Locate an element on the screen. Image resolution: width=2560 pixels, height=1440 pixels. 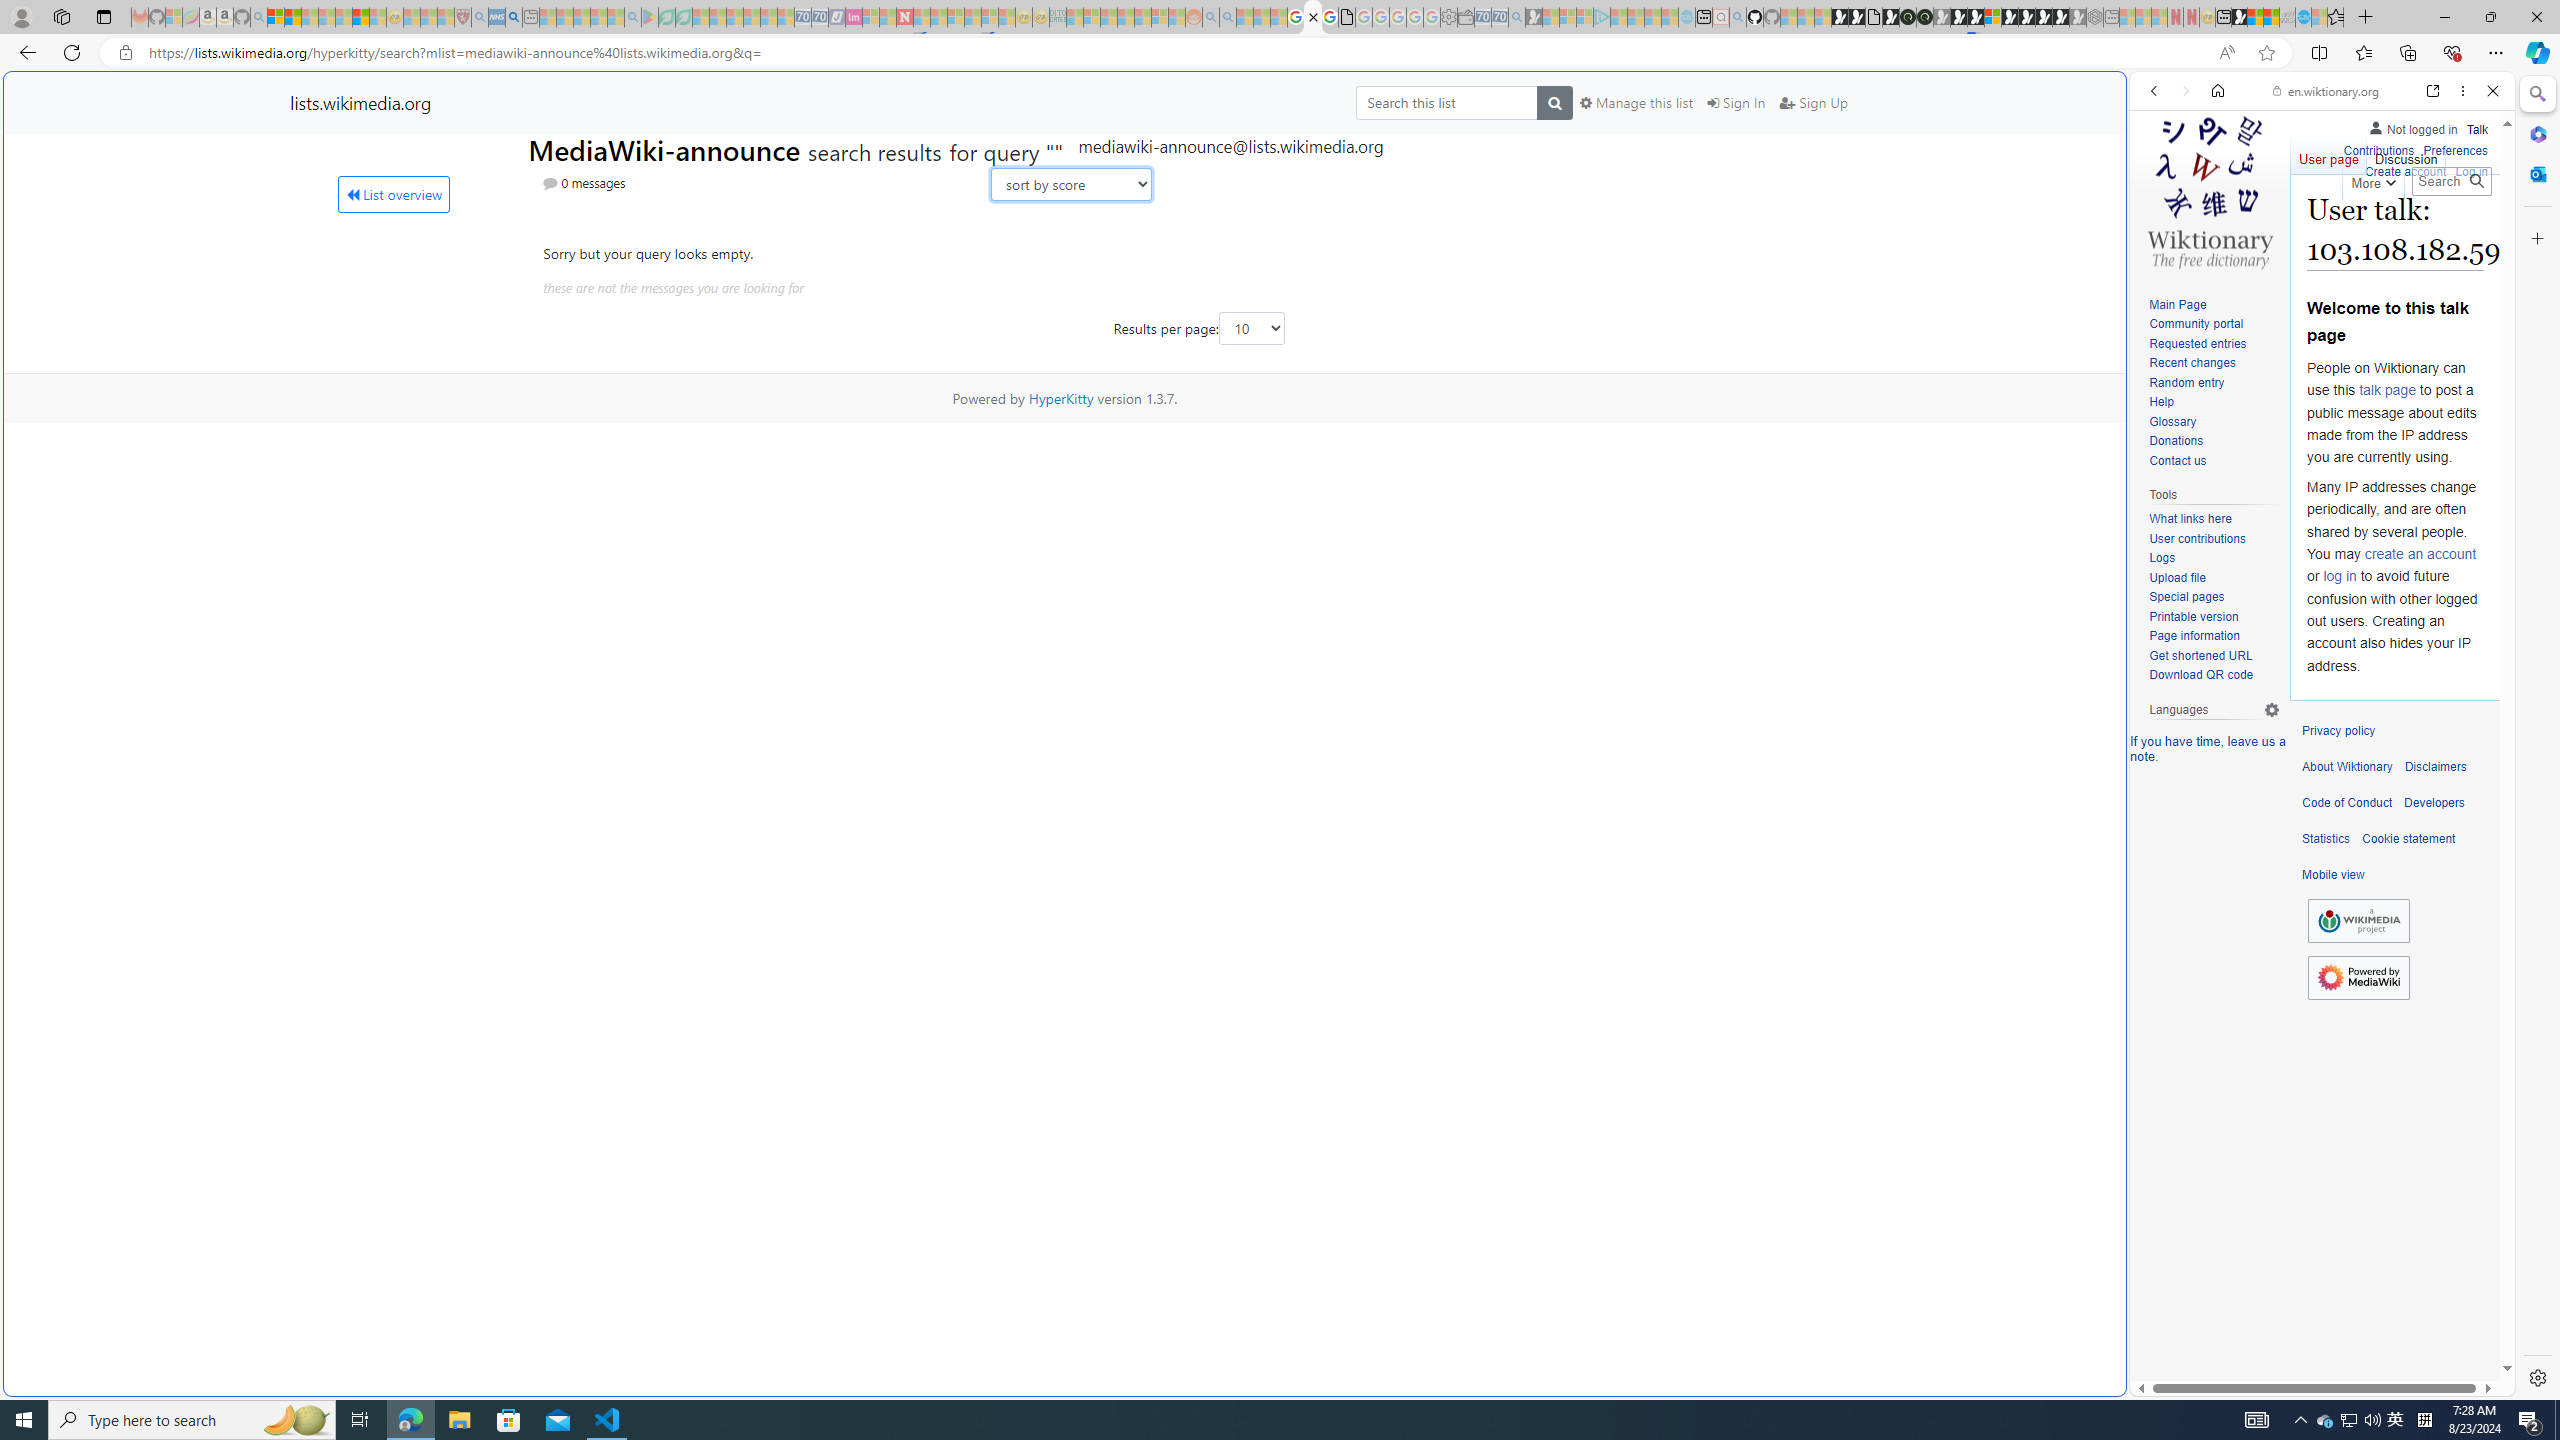
Main Page is located at coordinates (2214, 305).